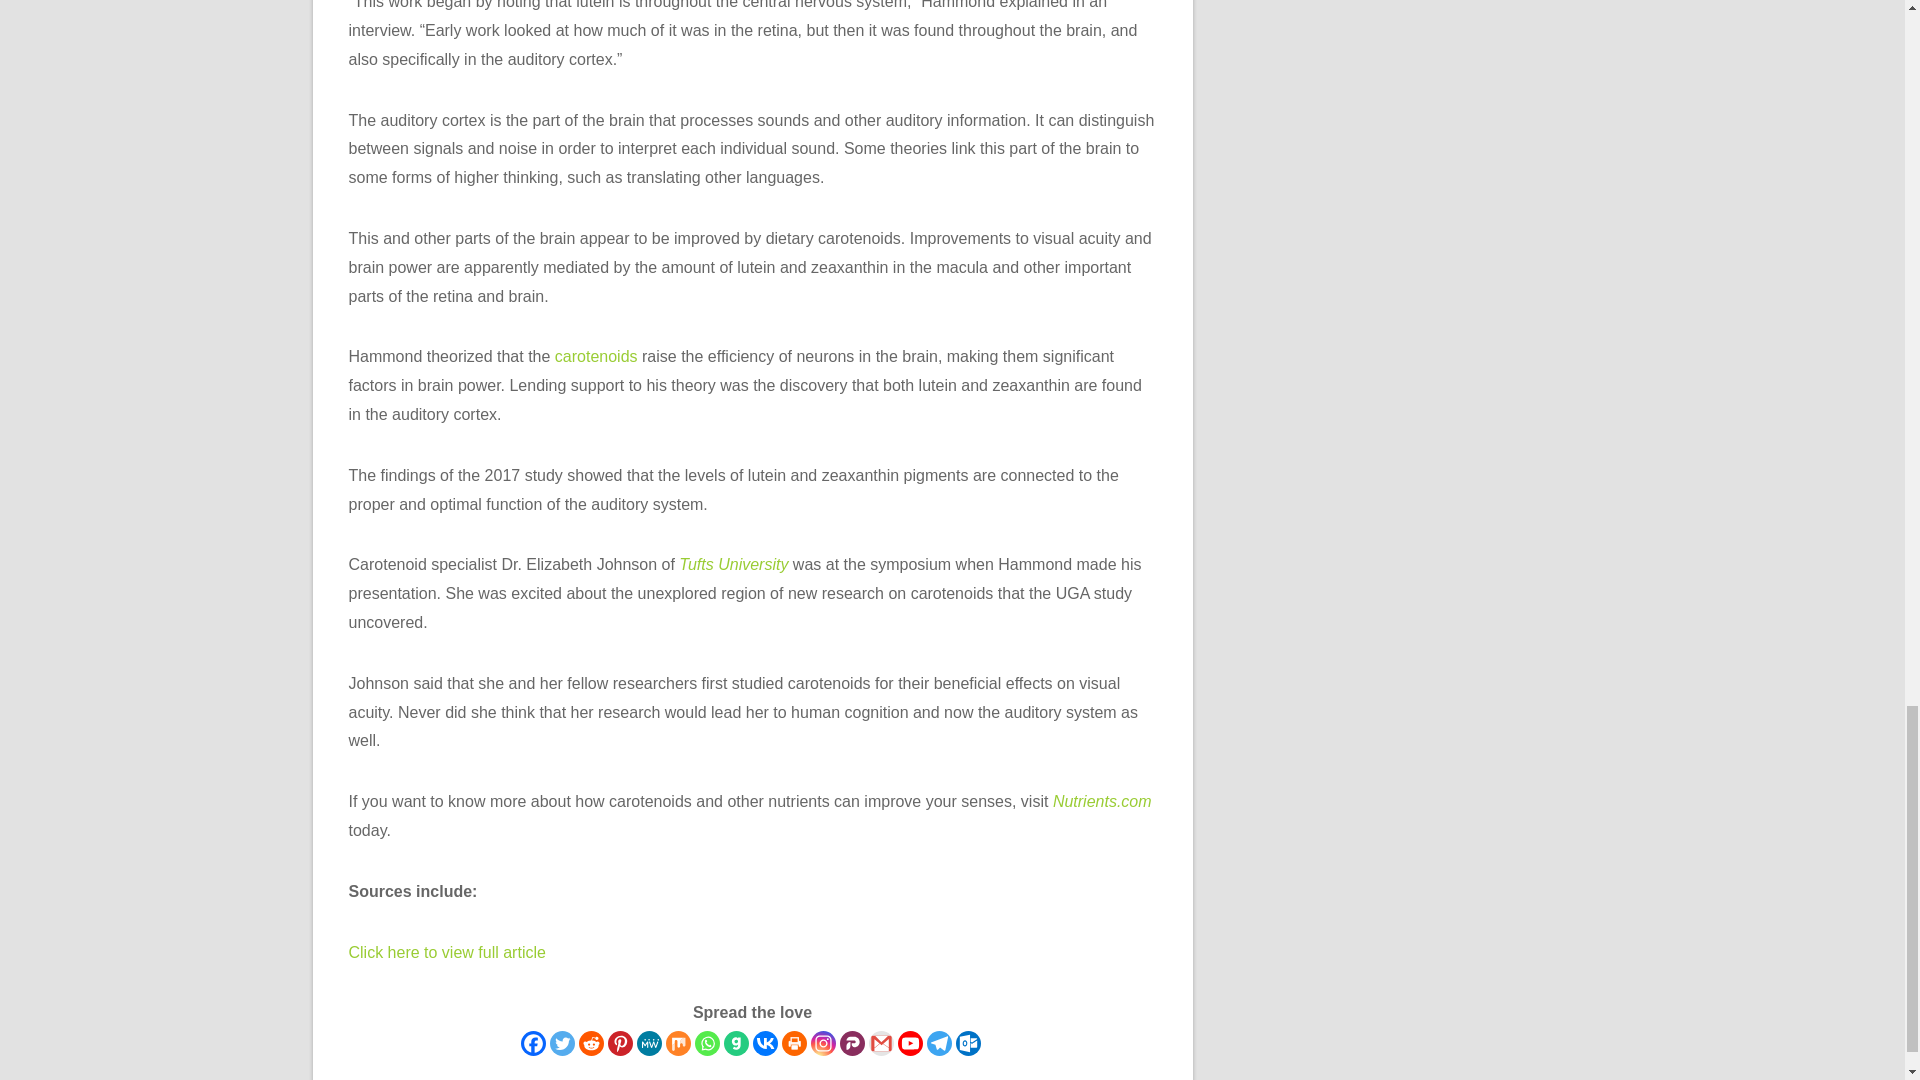 The width and height of the screenshot is (1920, 1080). What do you see at coordinates (733, 564) in the screenshot?
I see `Tufts University` at bounding box center [733, 564].